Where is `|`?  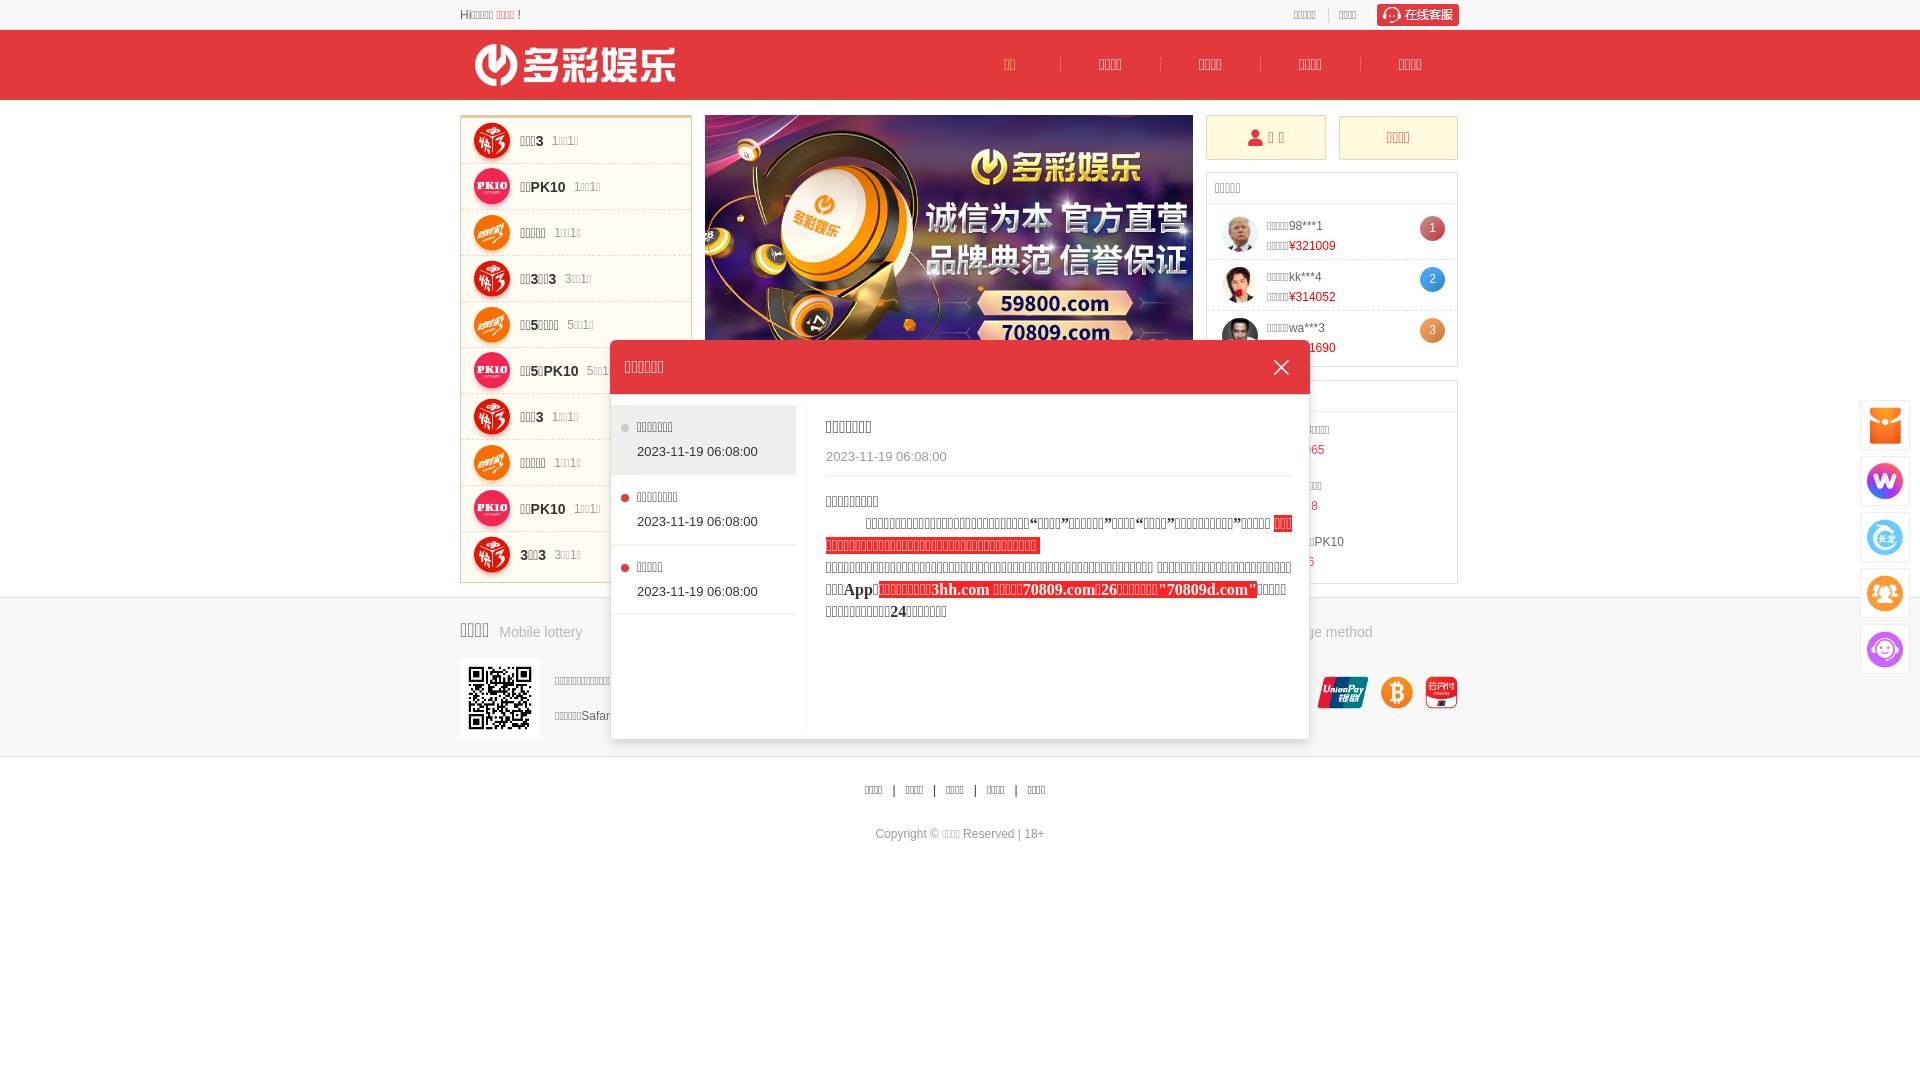 | is located at coordinates (934, 790).